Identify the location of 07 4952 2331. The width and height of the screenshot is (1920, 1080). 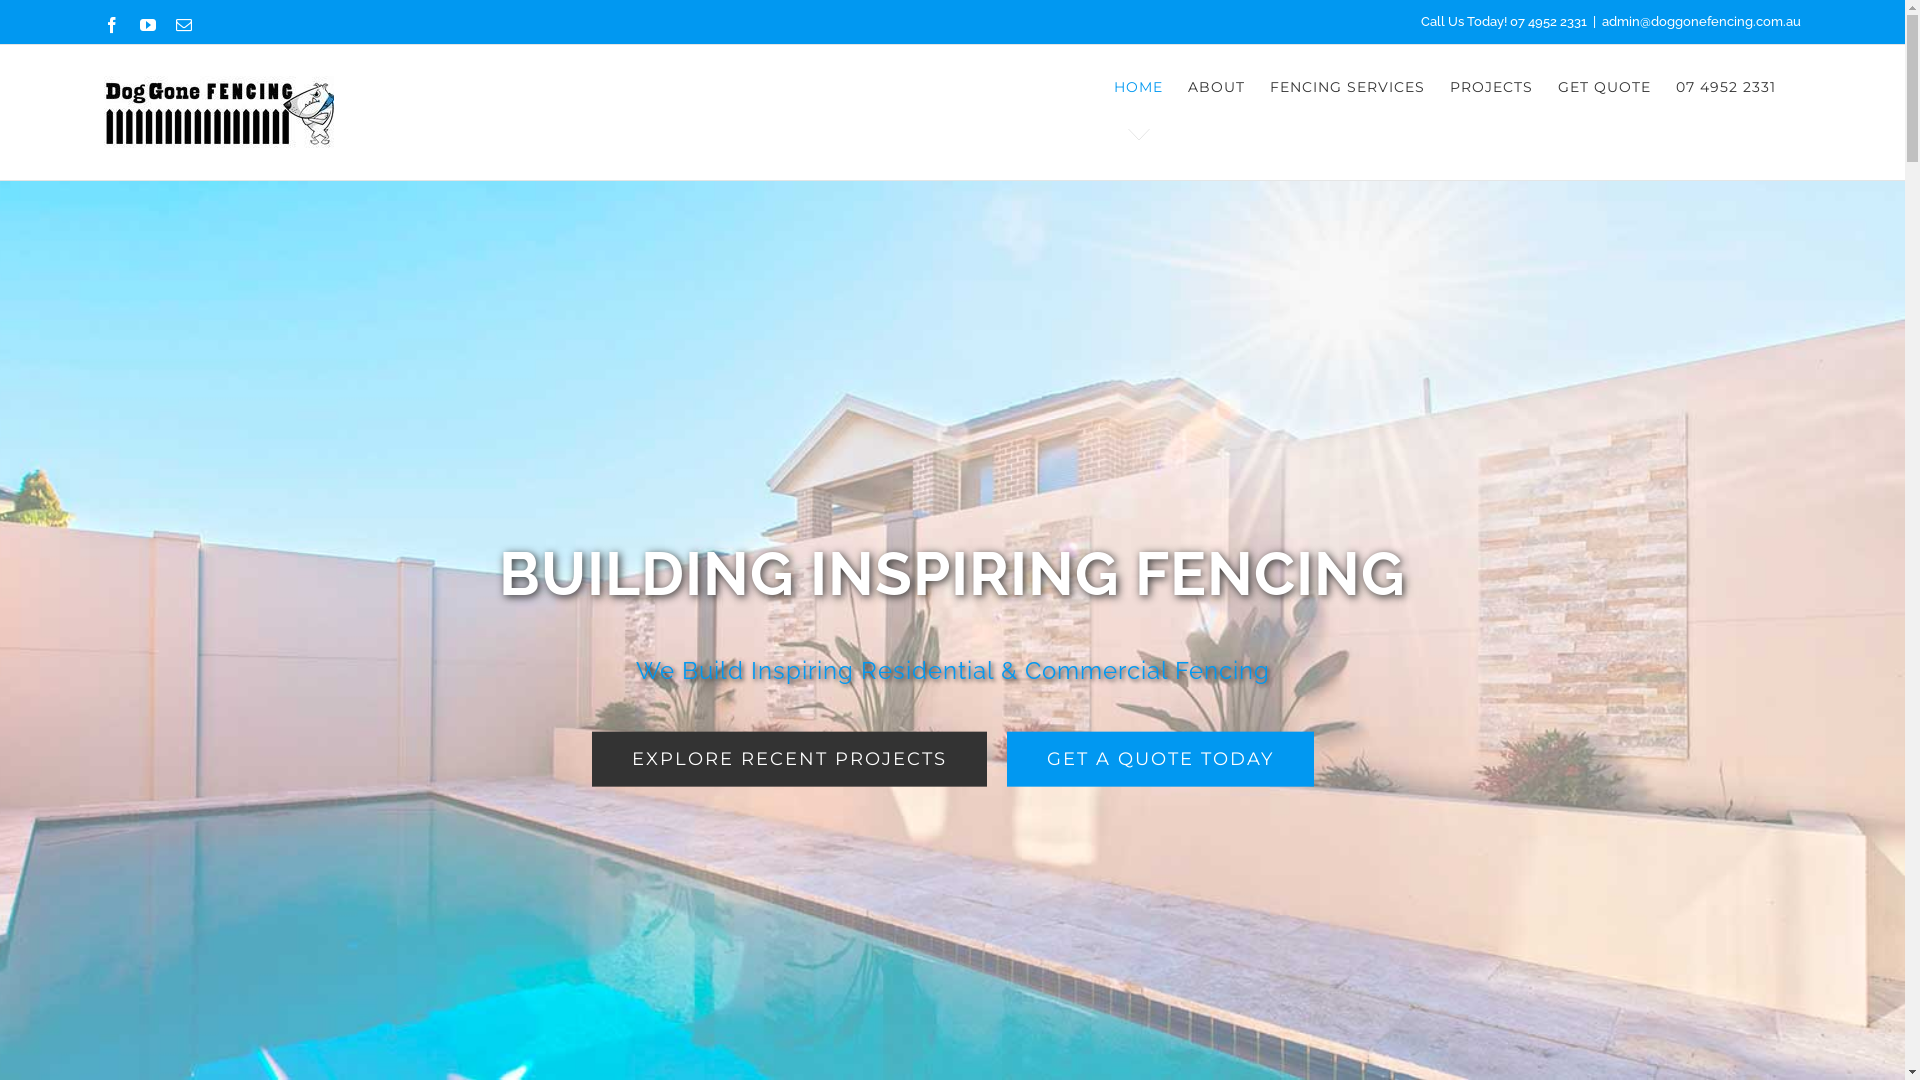
(1548, 22).